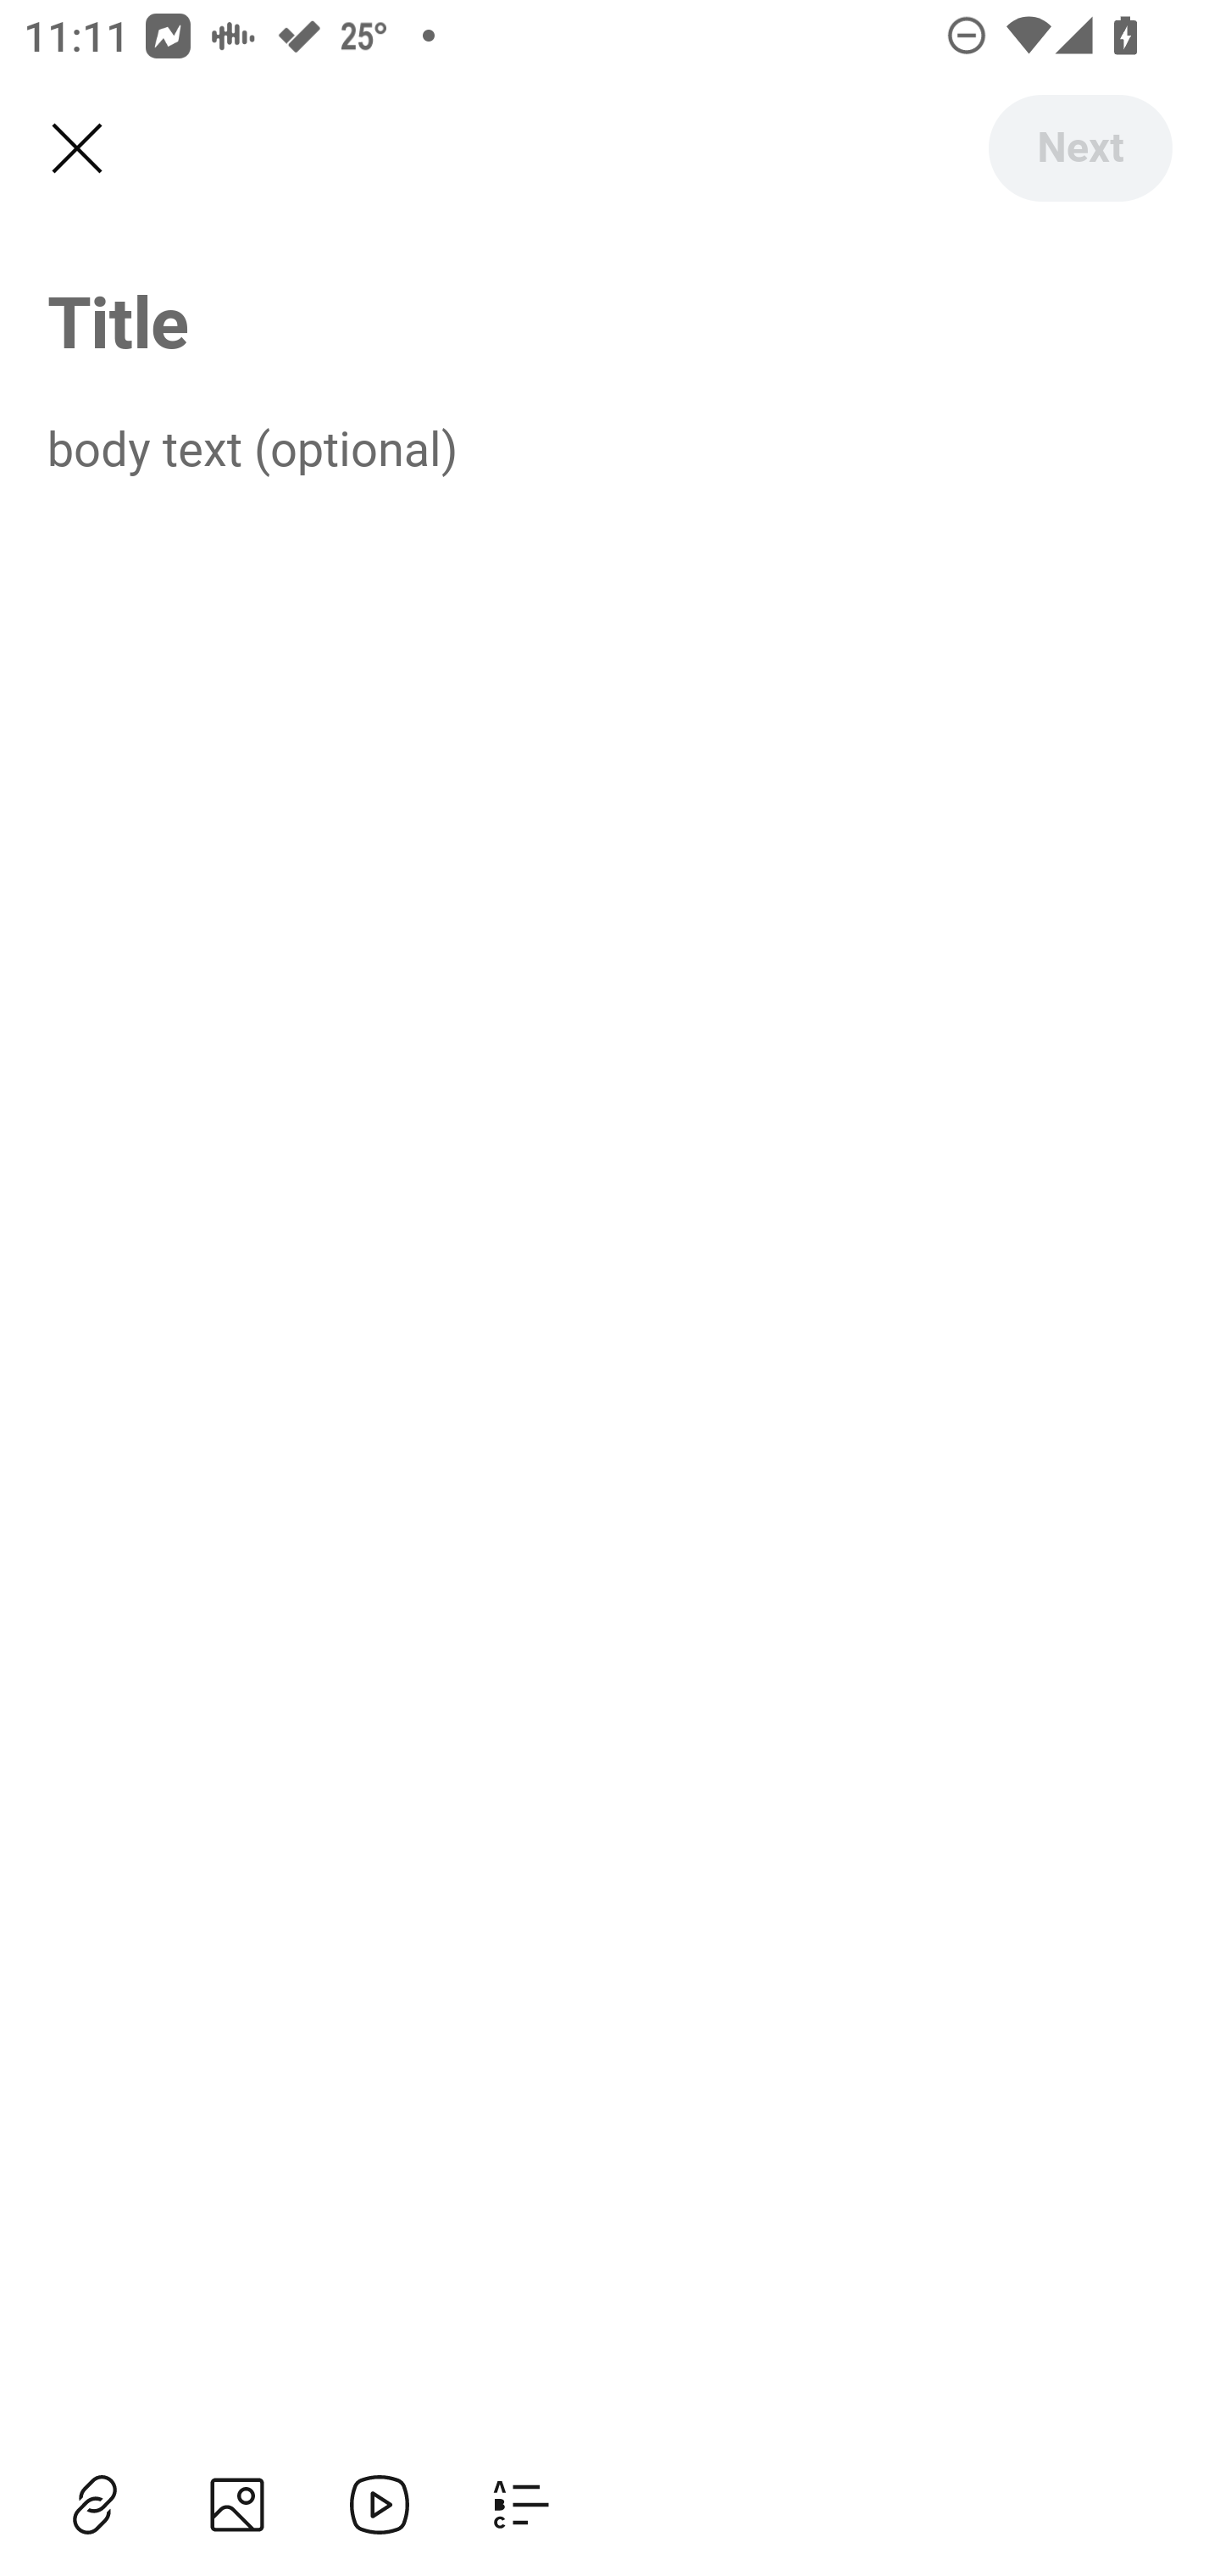 The height and width of the screenshot is (2576, 1220). I want to click on Next, so click(1079, 147).